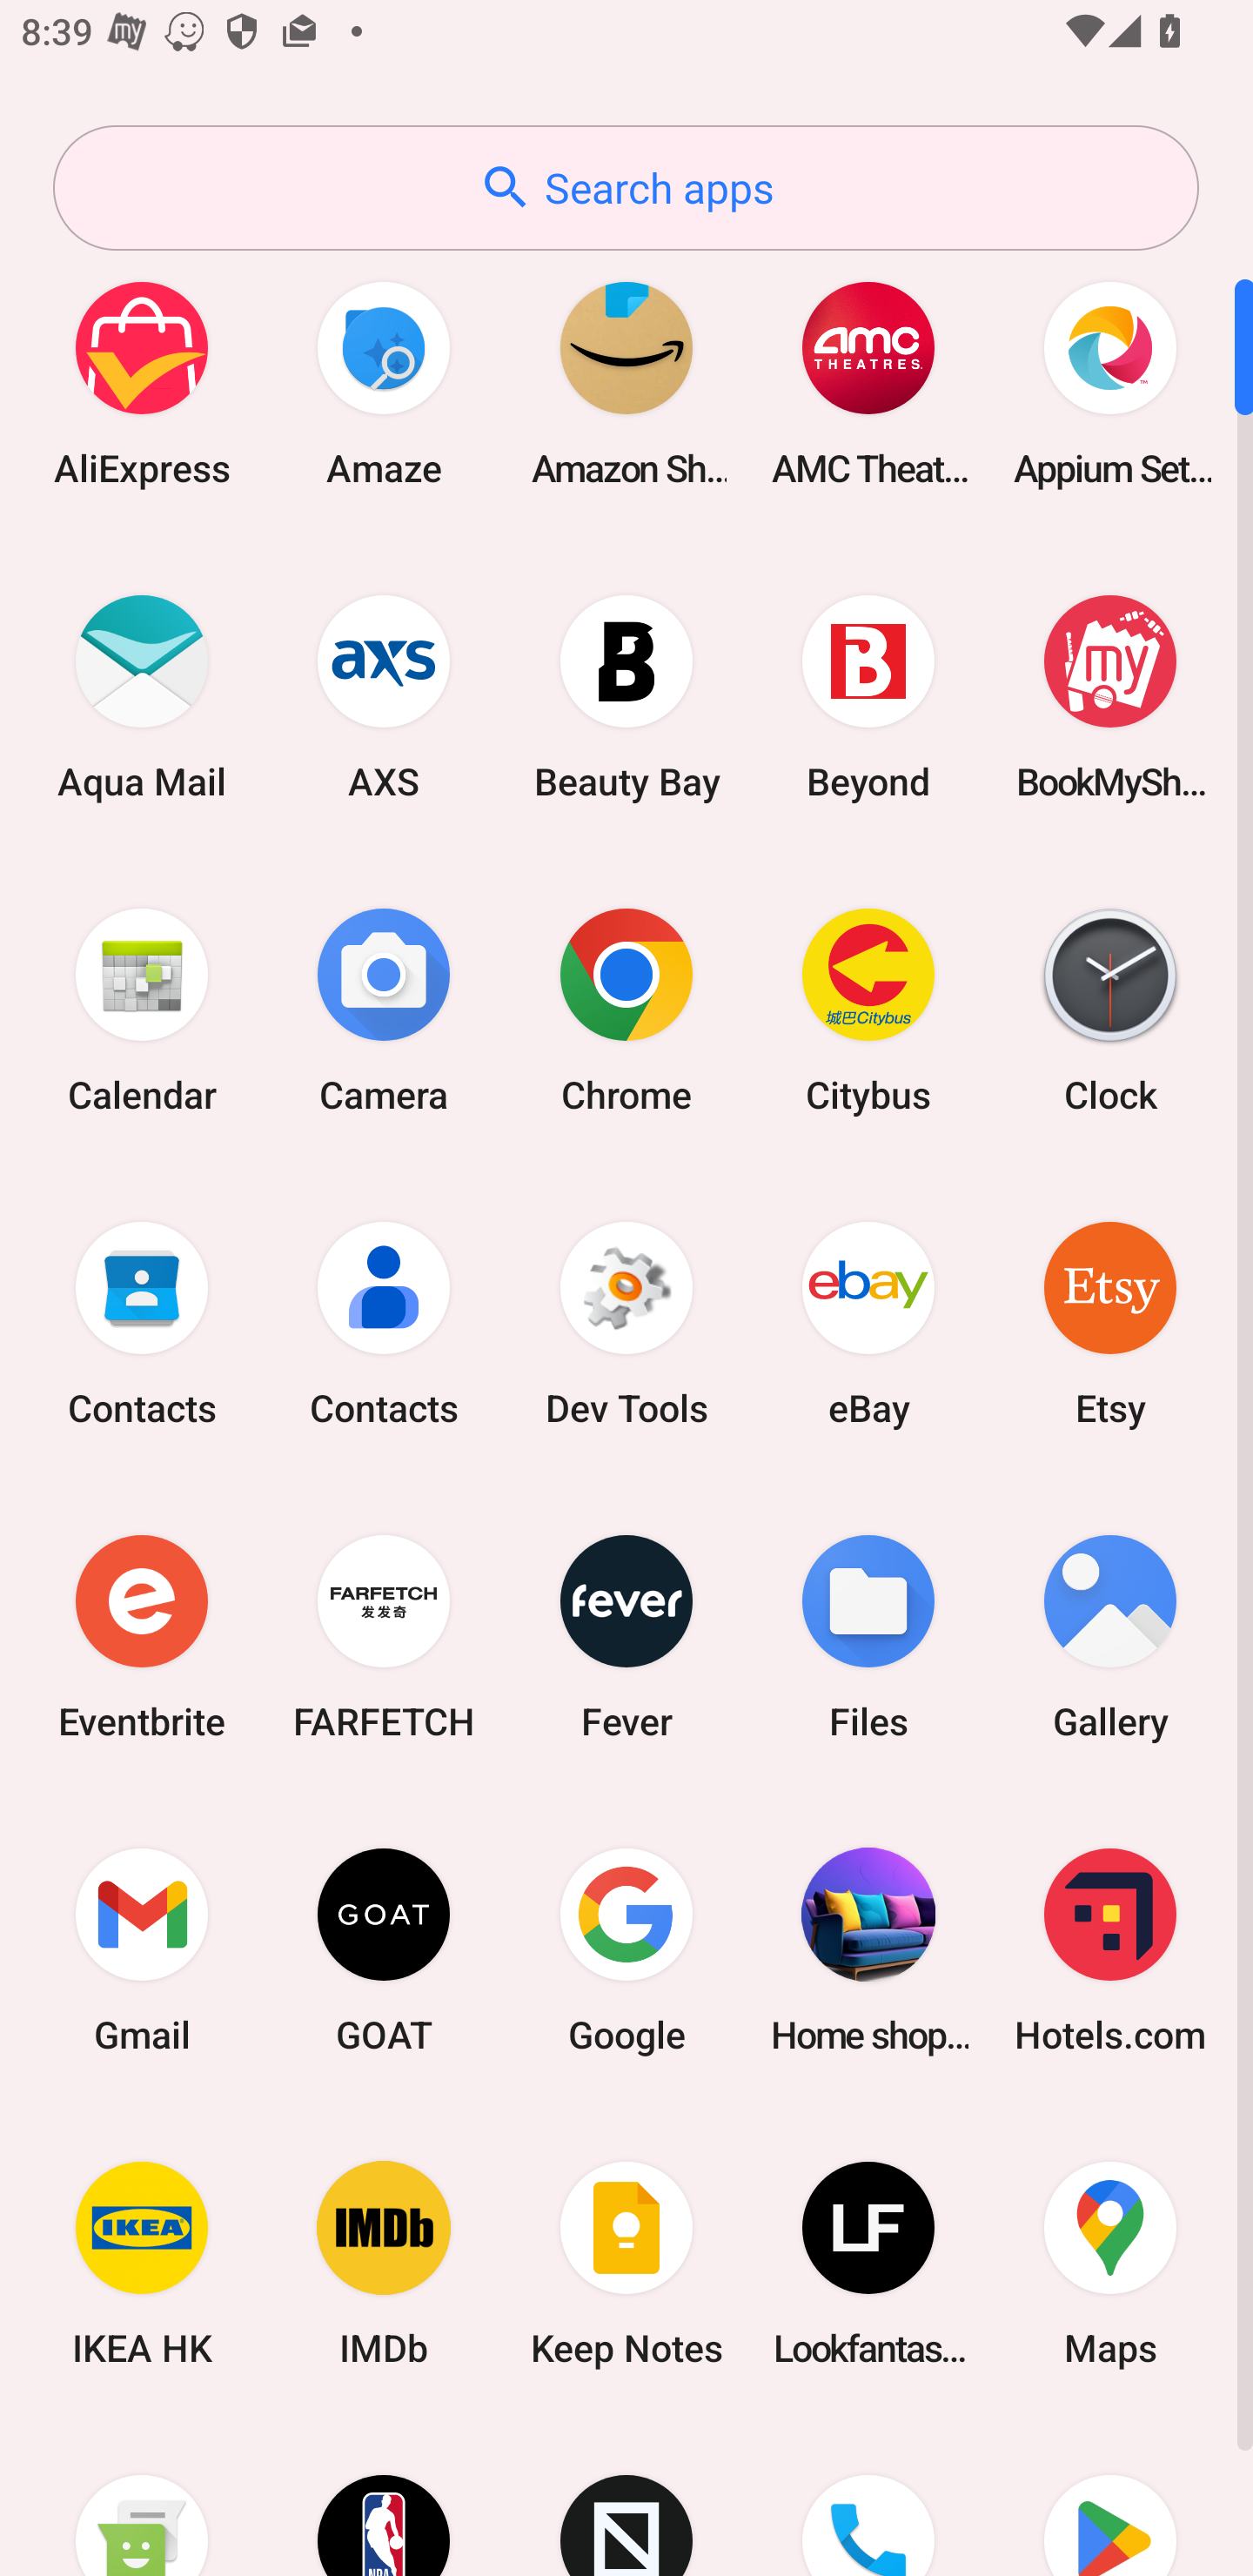  Describe the element at coordinates (626, 1323) in the screenshot. I see `Dev Tools` at that location.